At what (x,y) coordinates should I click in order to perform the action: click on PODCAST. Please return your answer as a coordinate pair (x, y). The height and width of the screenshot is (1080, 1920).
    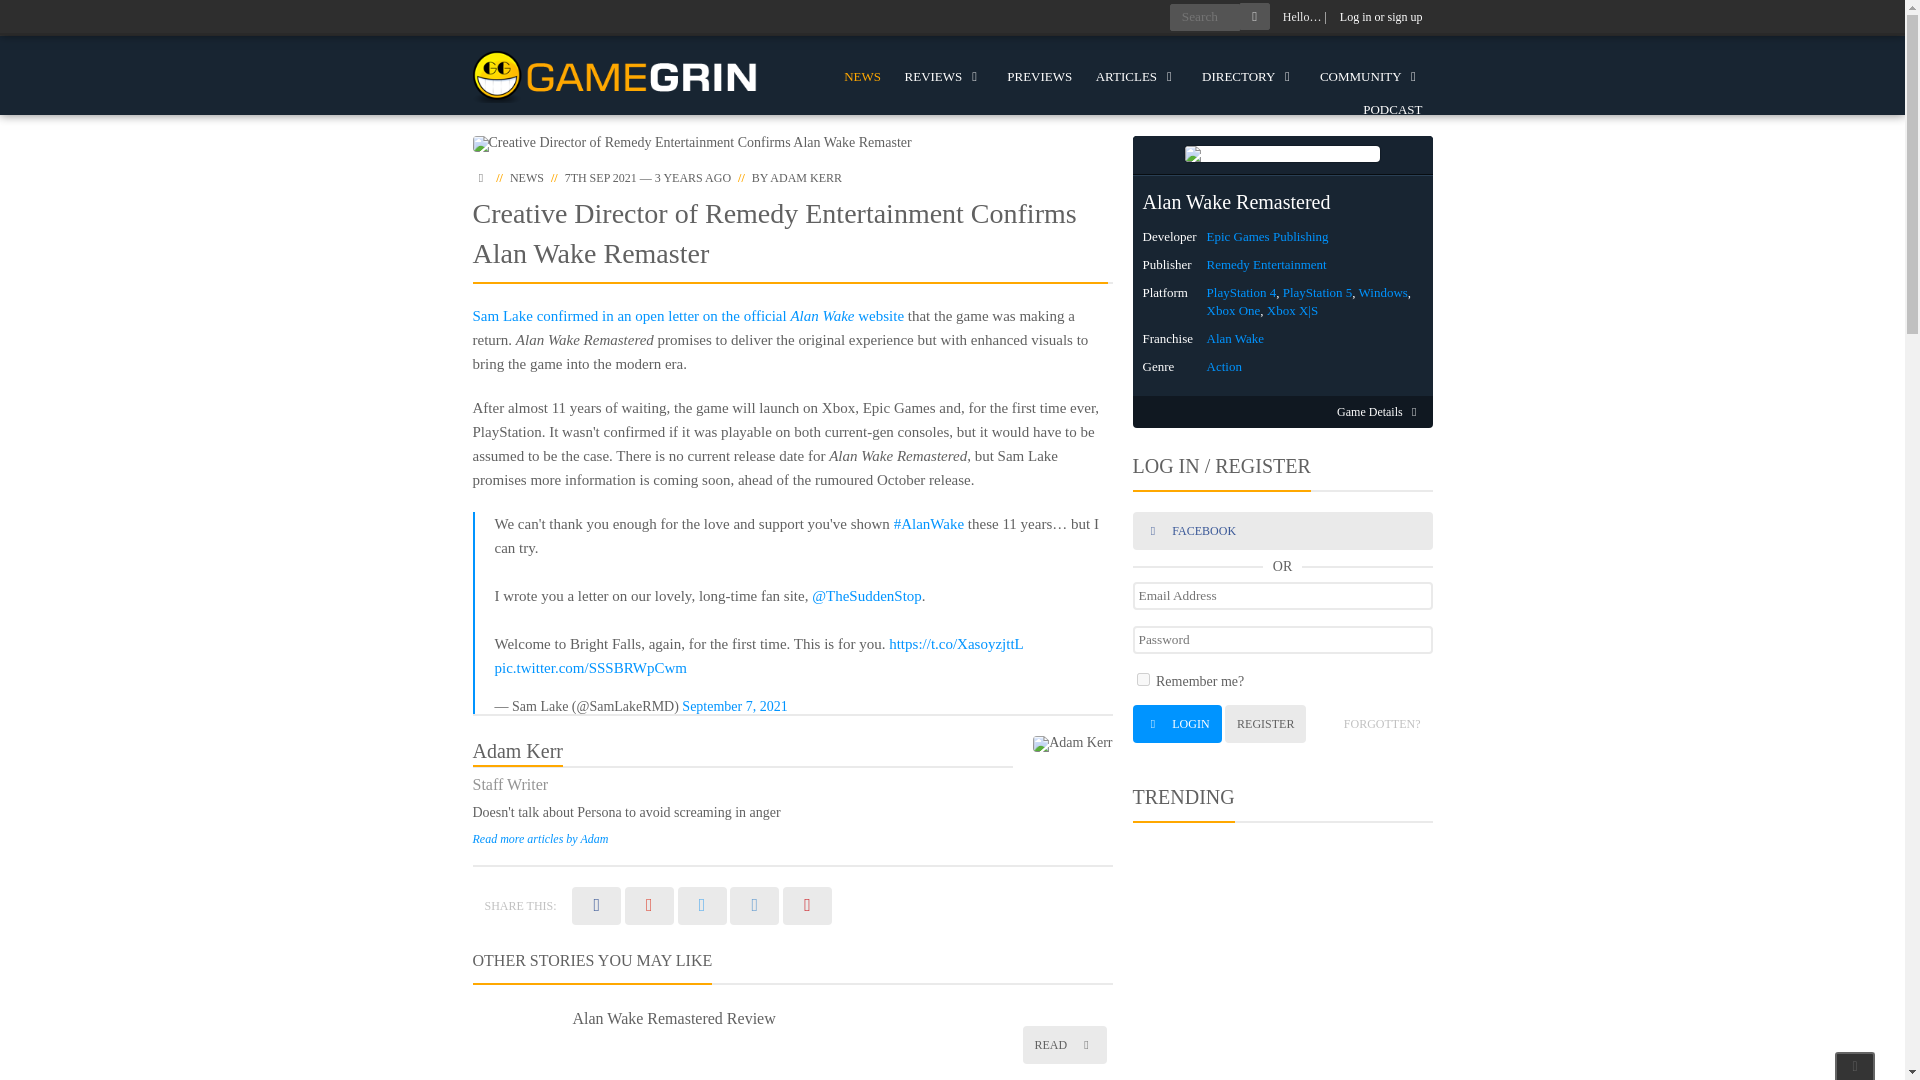
    Looking at the image, I should click on (1392, 109).